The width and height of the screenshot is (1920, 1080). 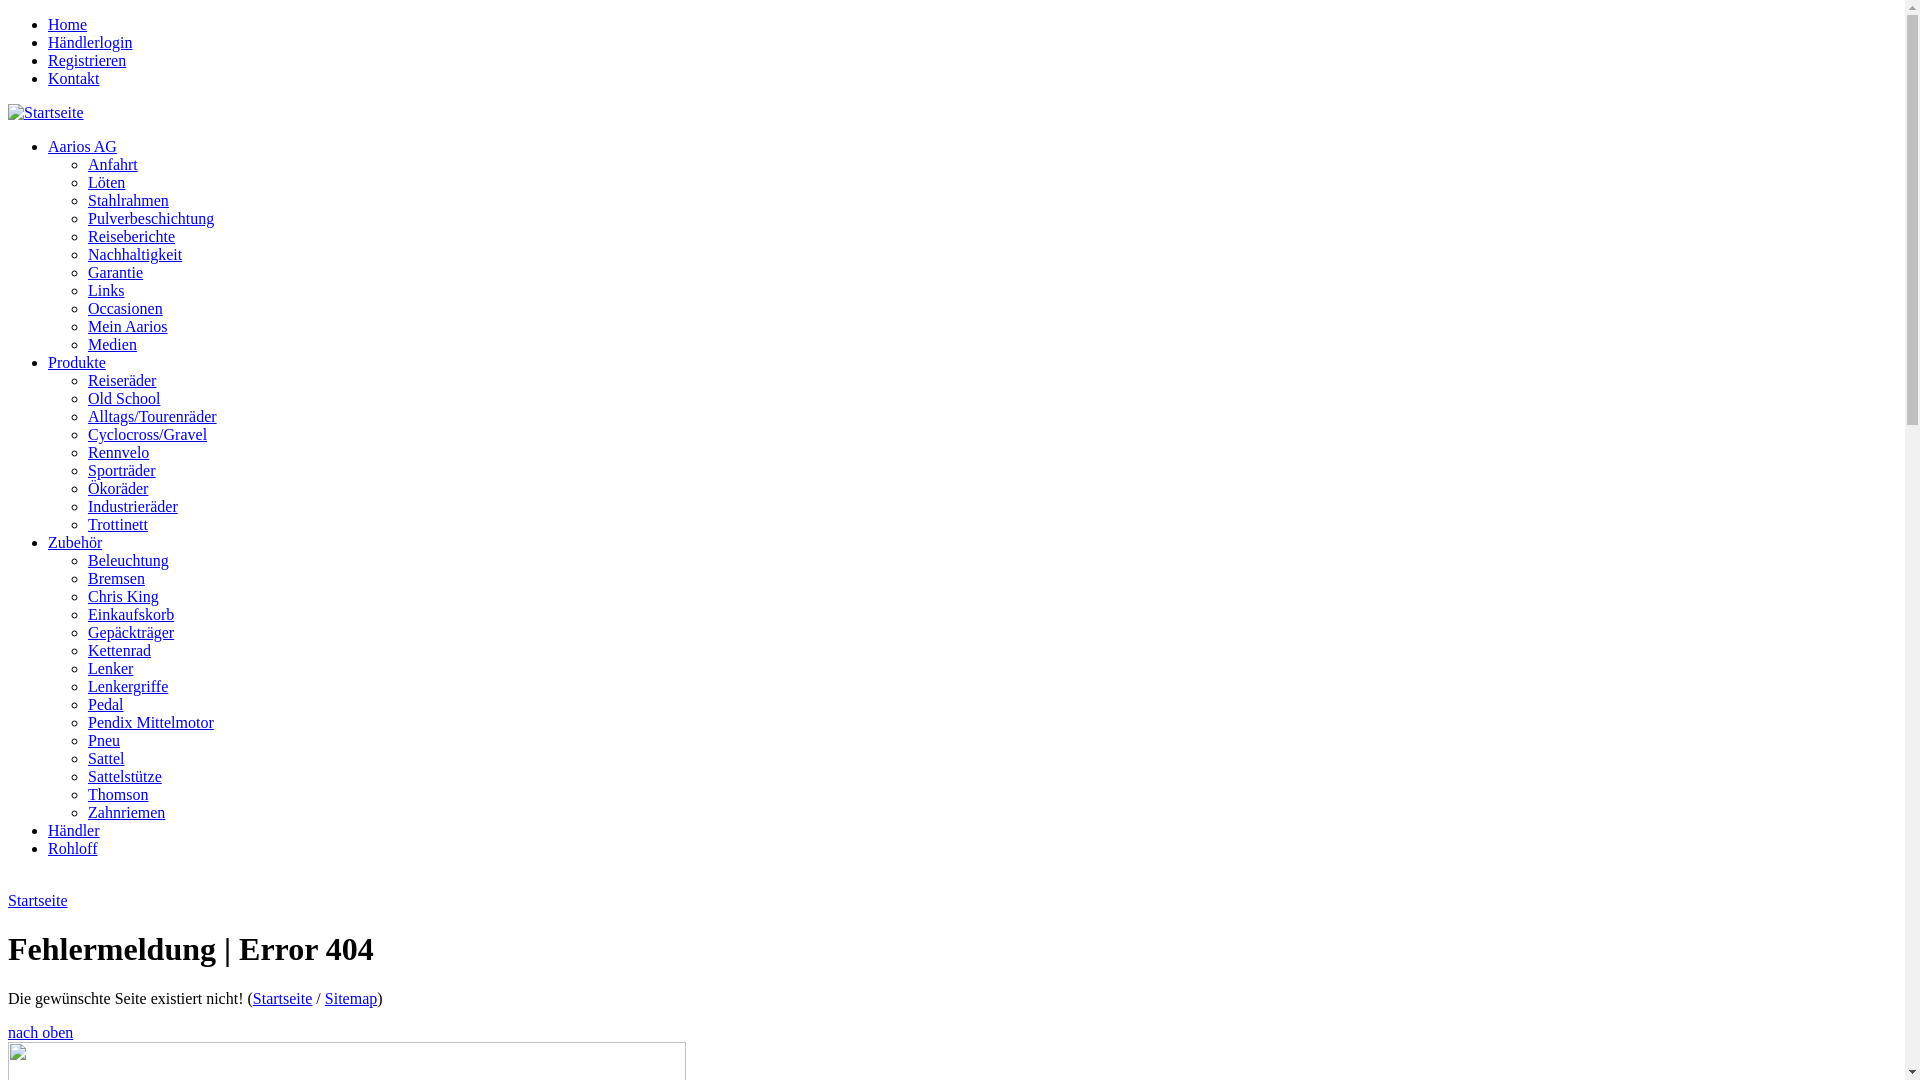 What do you see at coordinates (106, 704) in the screenshot?
I see `Pedal` at bounding box center [106, 704].